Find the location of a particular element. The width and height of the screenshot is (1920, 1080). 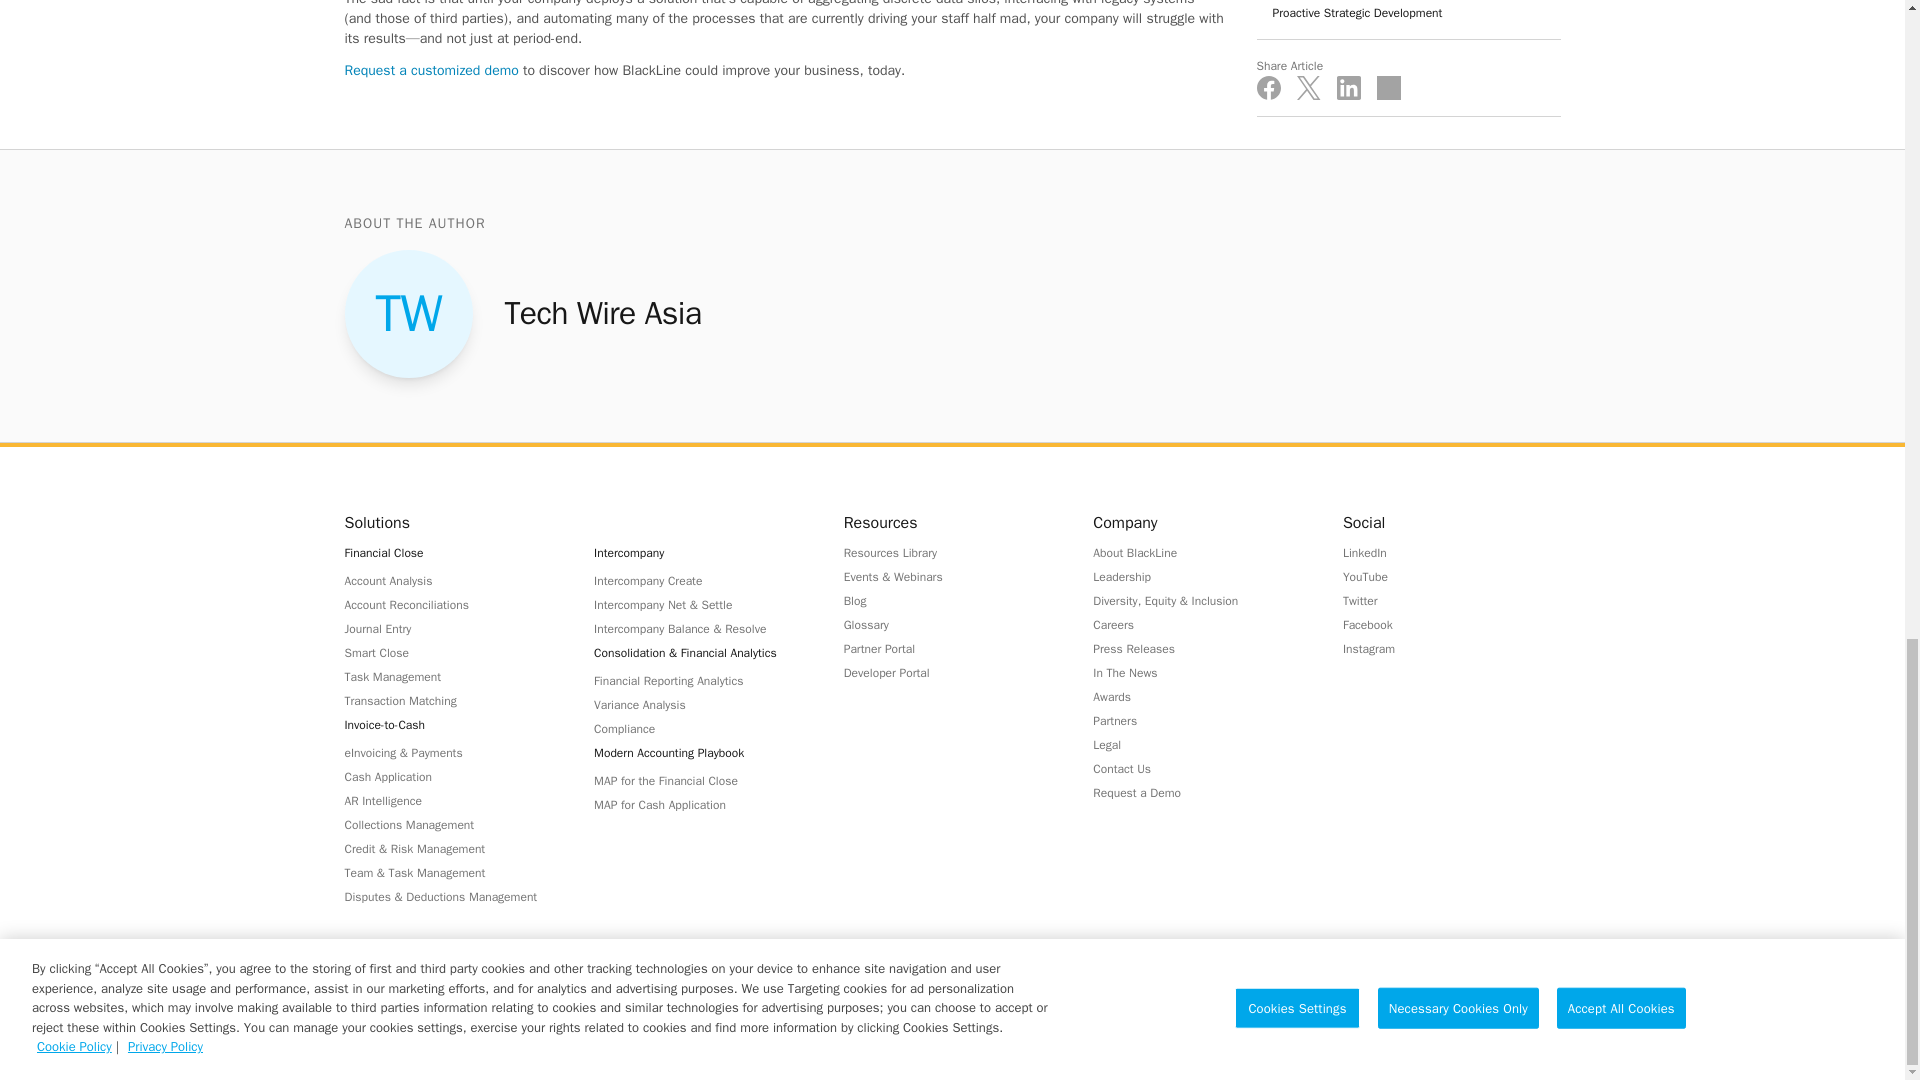

Account Reconciliations is located at coordinates (452, 604).